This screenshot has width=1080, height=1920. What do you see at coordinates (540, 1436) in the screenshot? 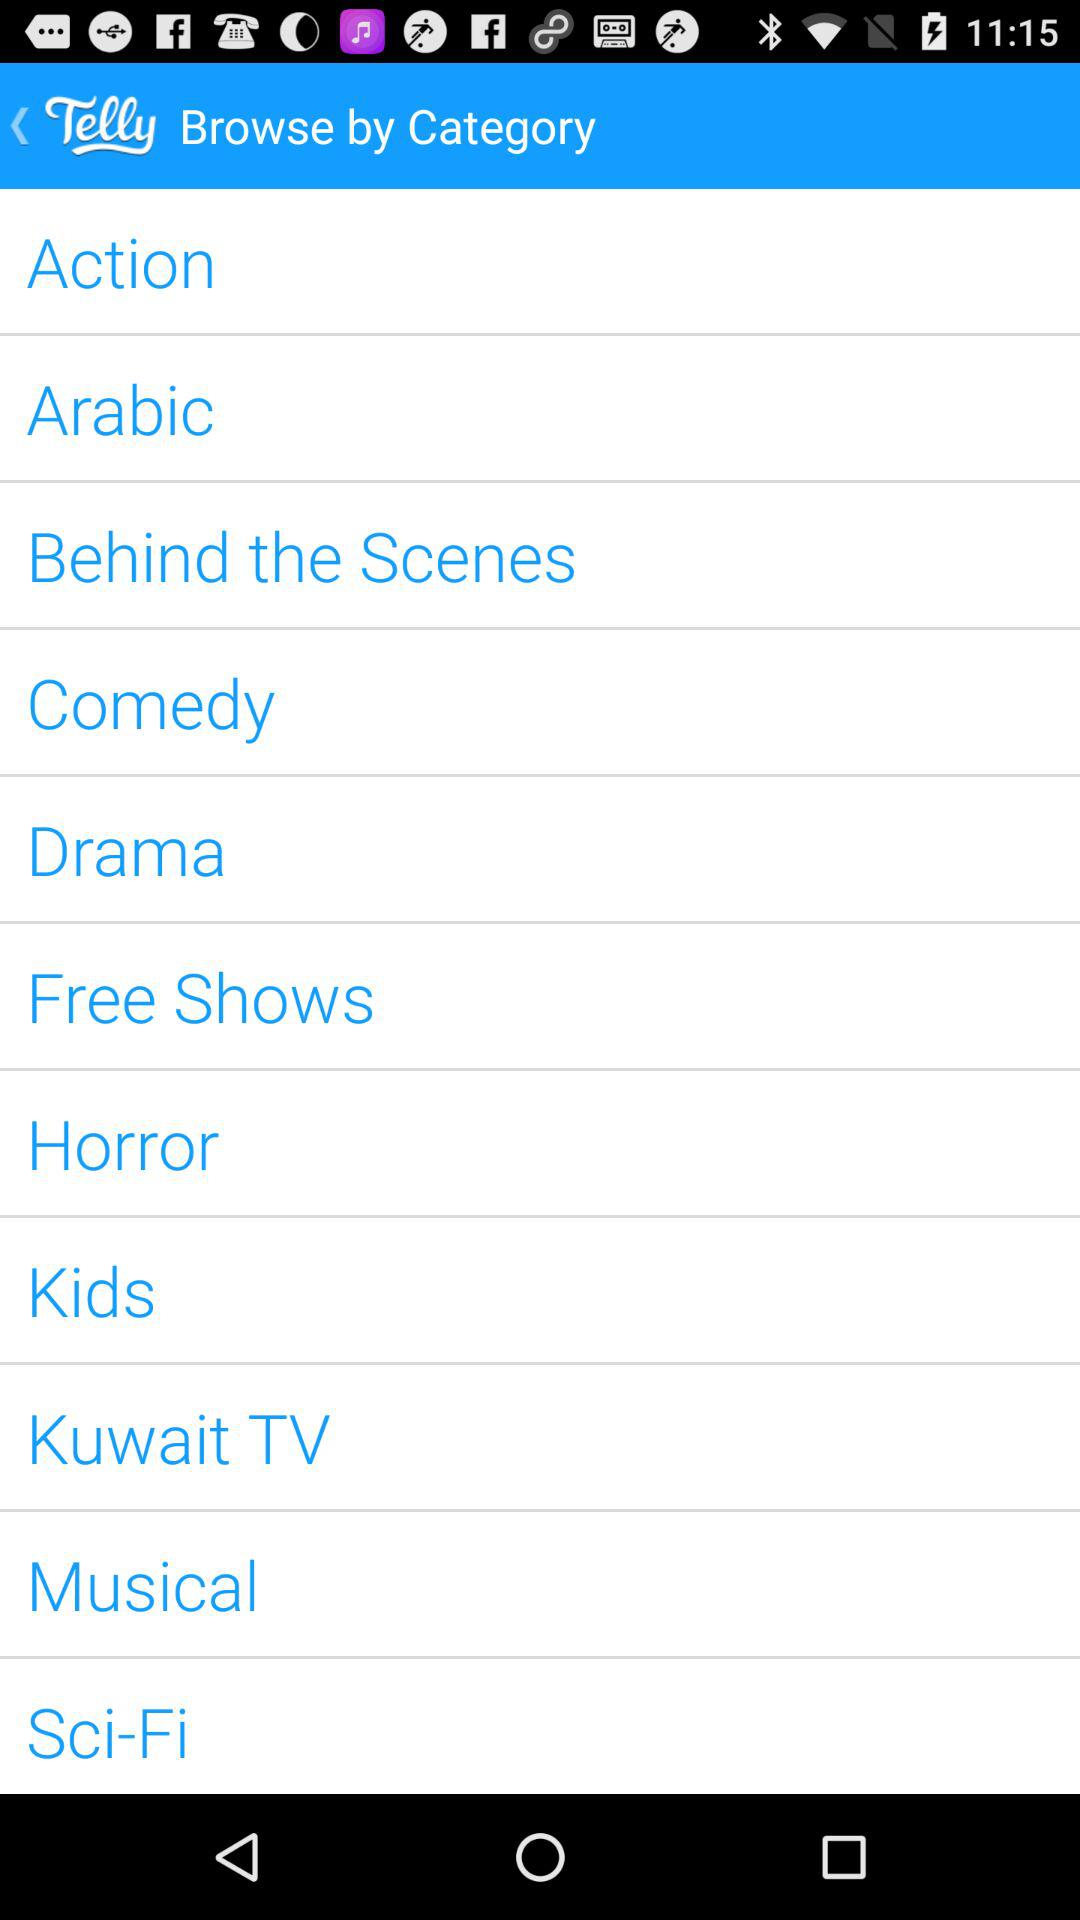
I see `select the item below kids` at bounding box center [540, 1436].